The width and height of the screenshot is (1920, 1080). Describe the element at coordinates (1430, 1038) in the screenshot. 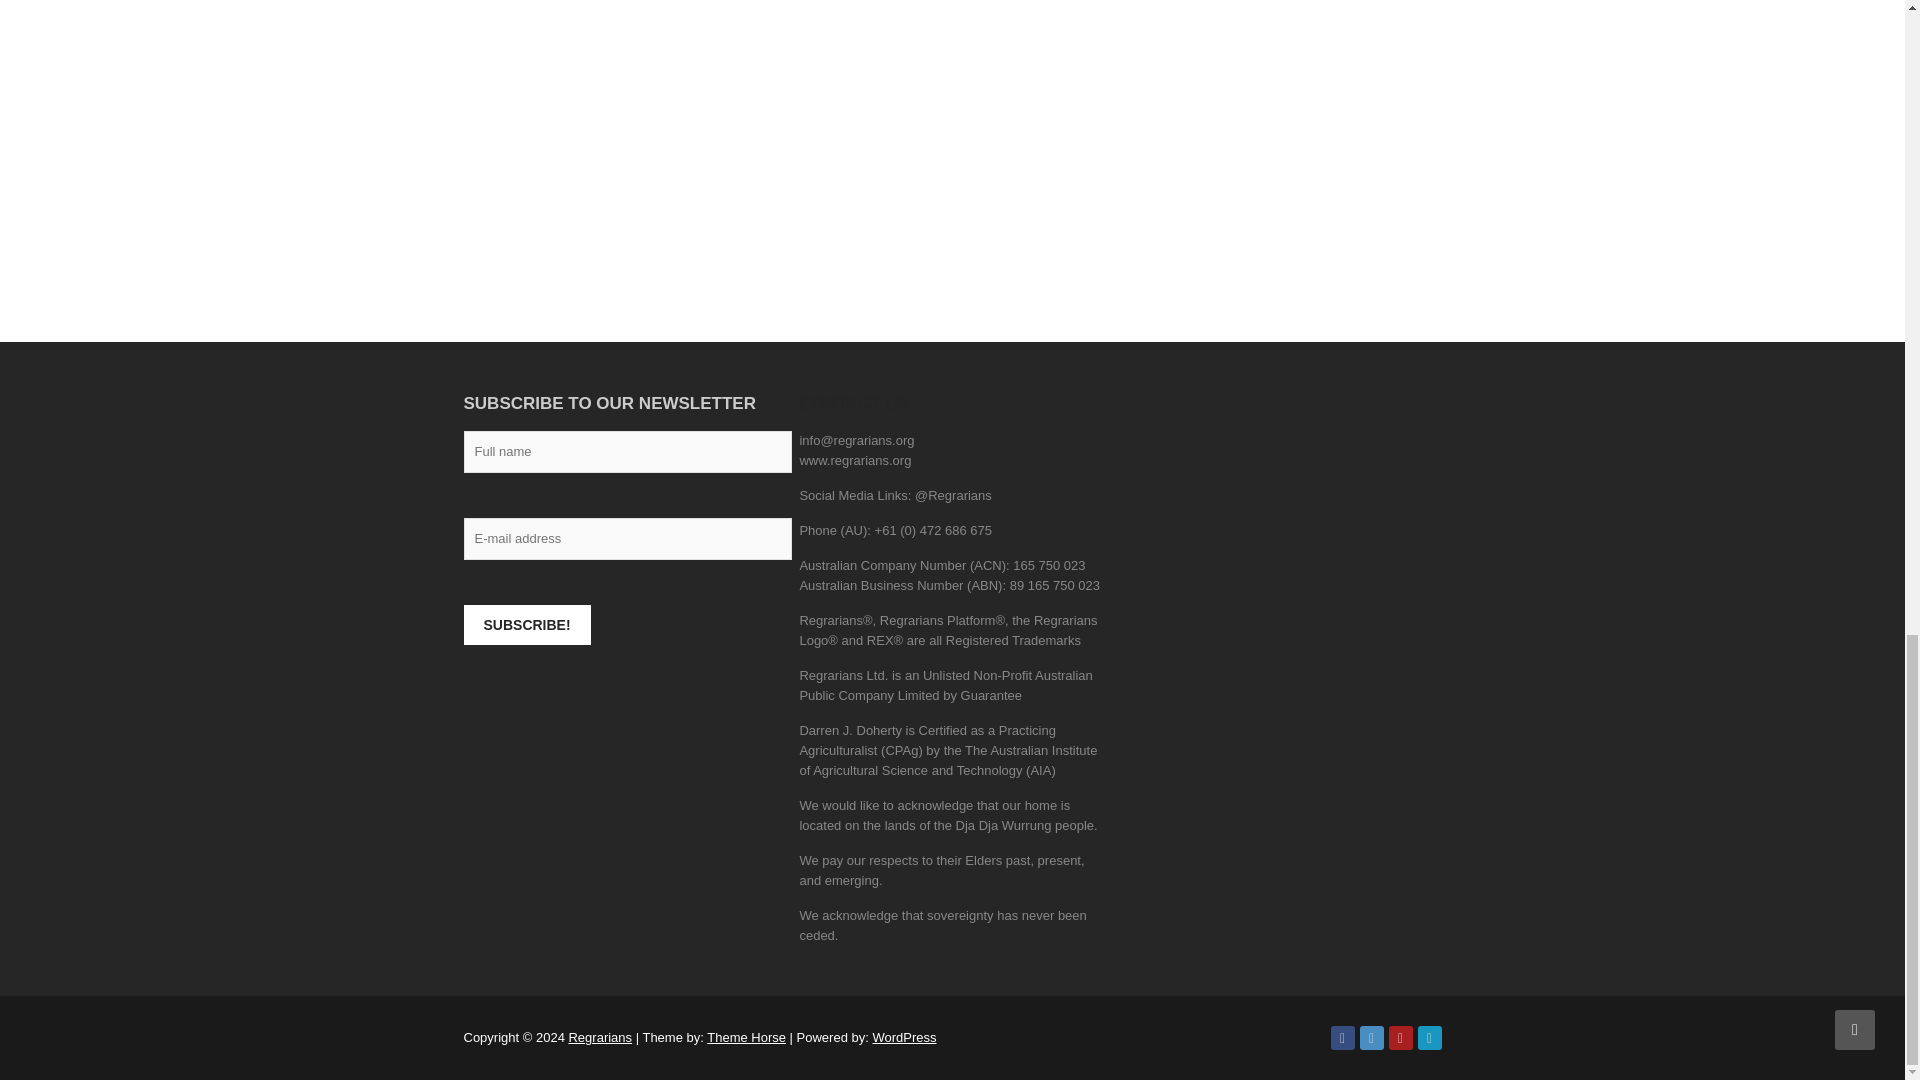

I see `Regrarians on Vimeo` at that location.